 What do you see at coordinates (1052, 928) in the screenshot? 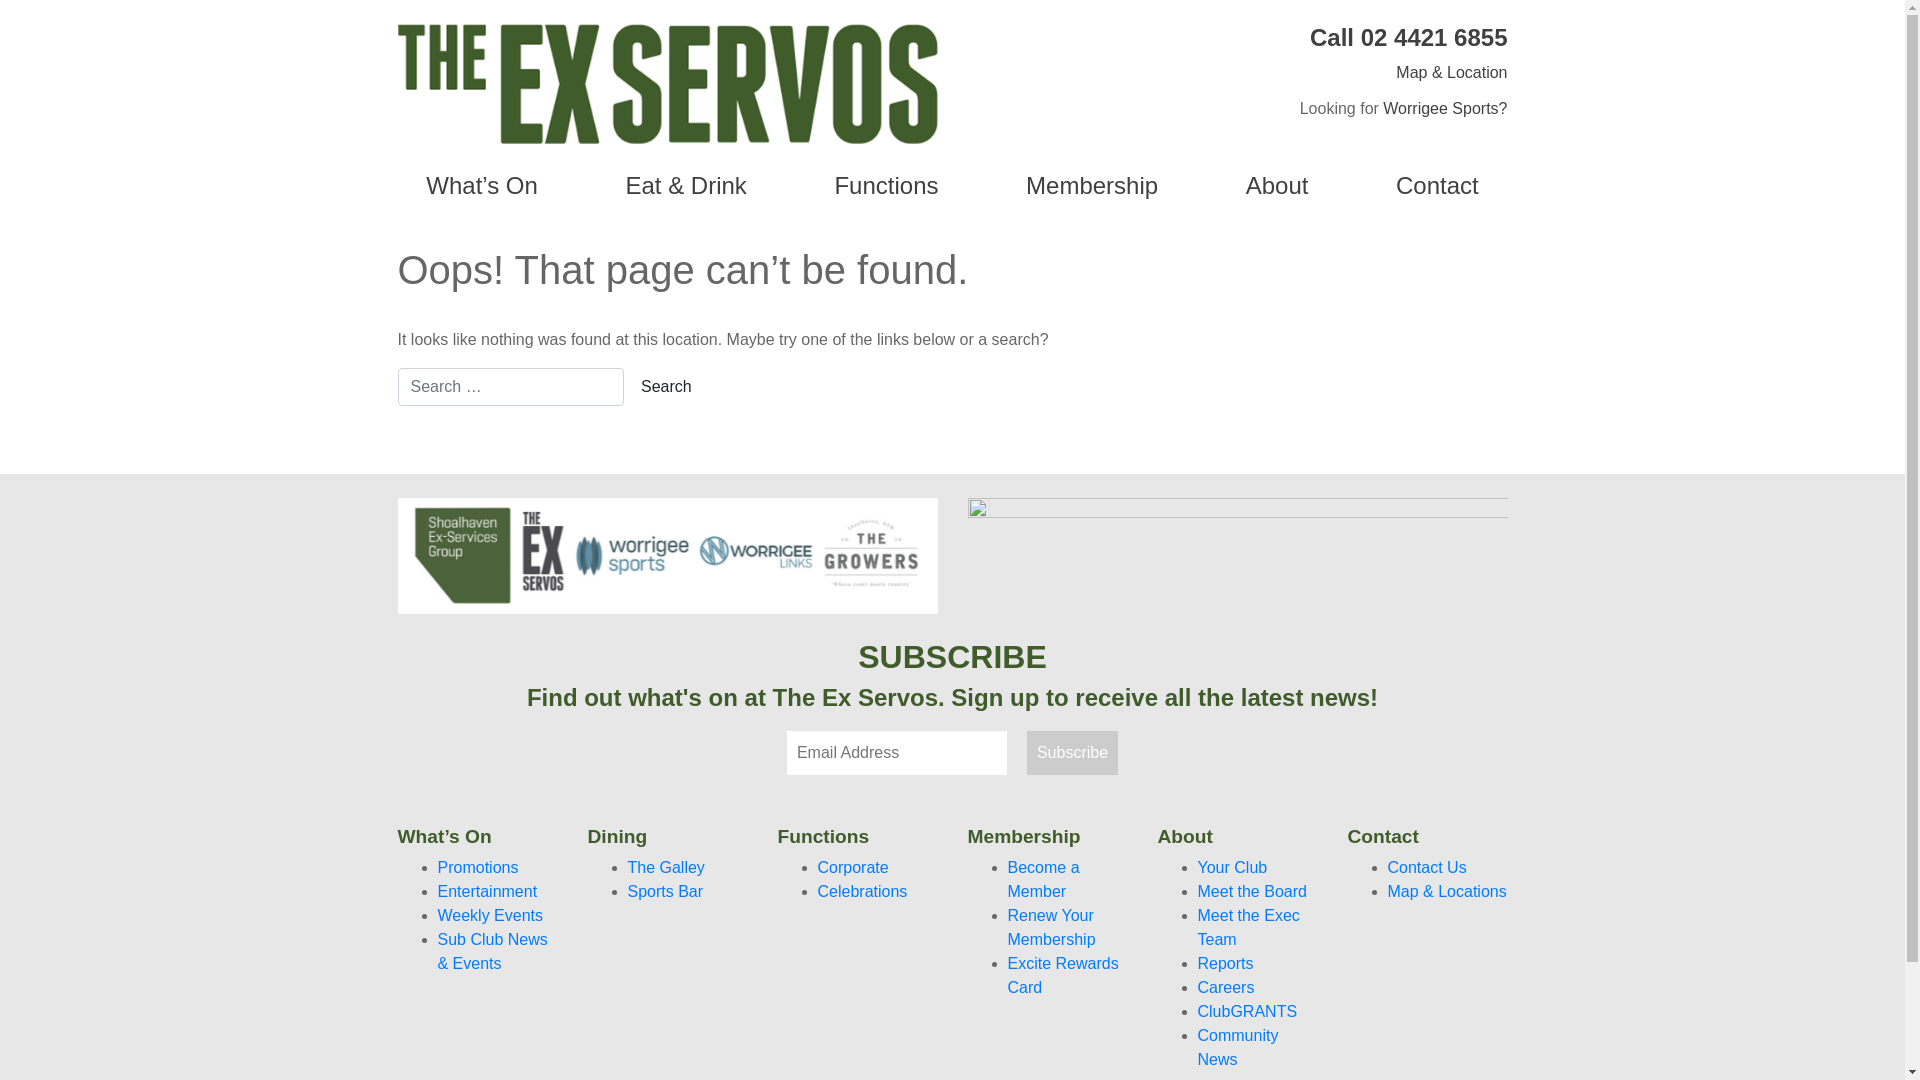
I see `Renew Your Membership` at bounding box center [1052, 928].